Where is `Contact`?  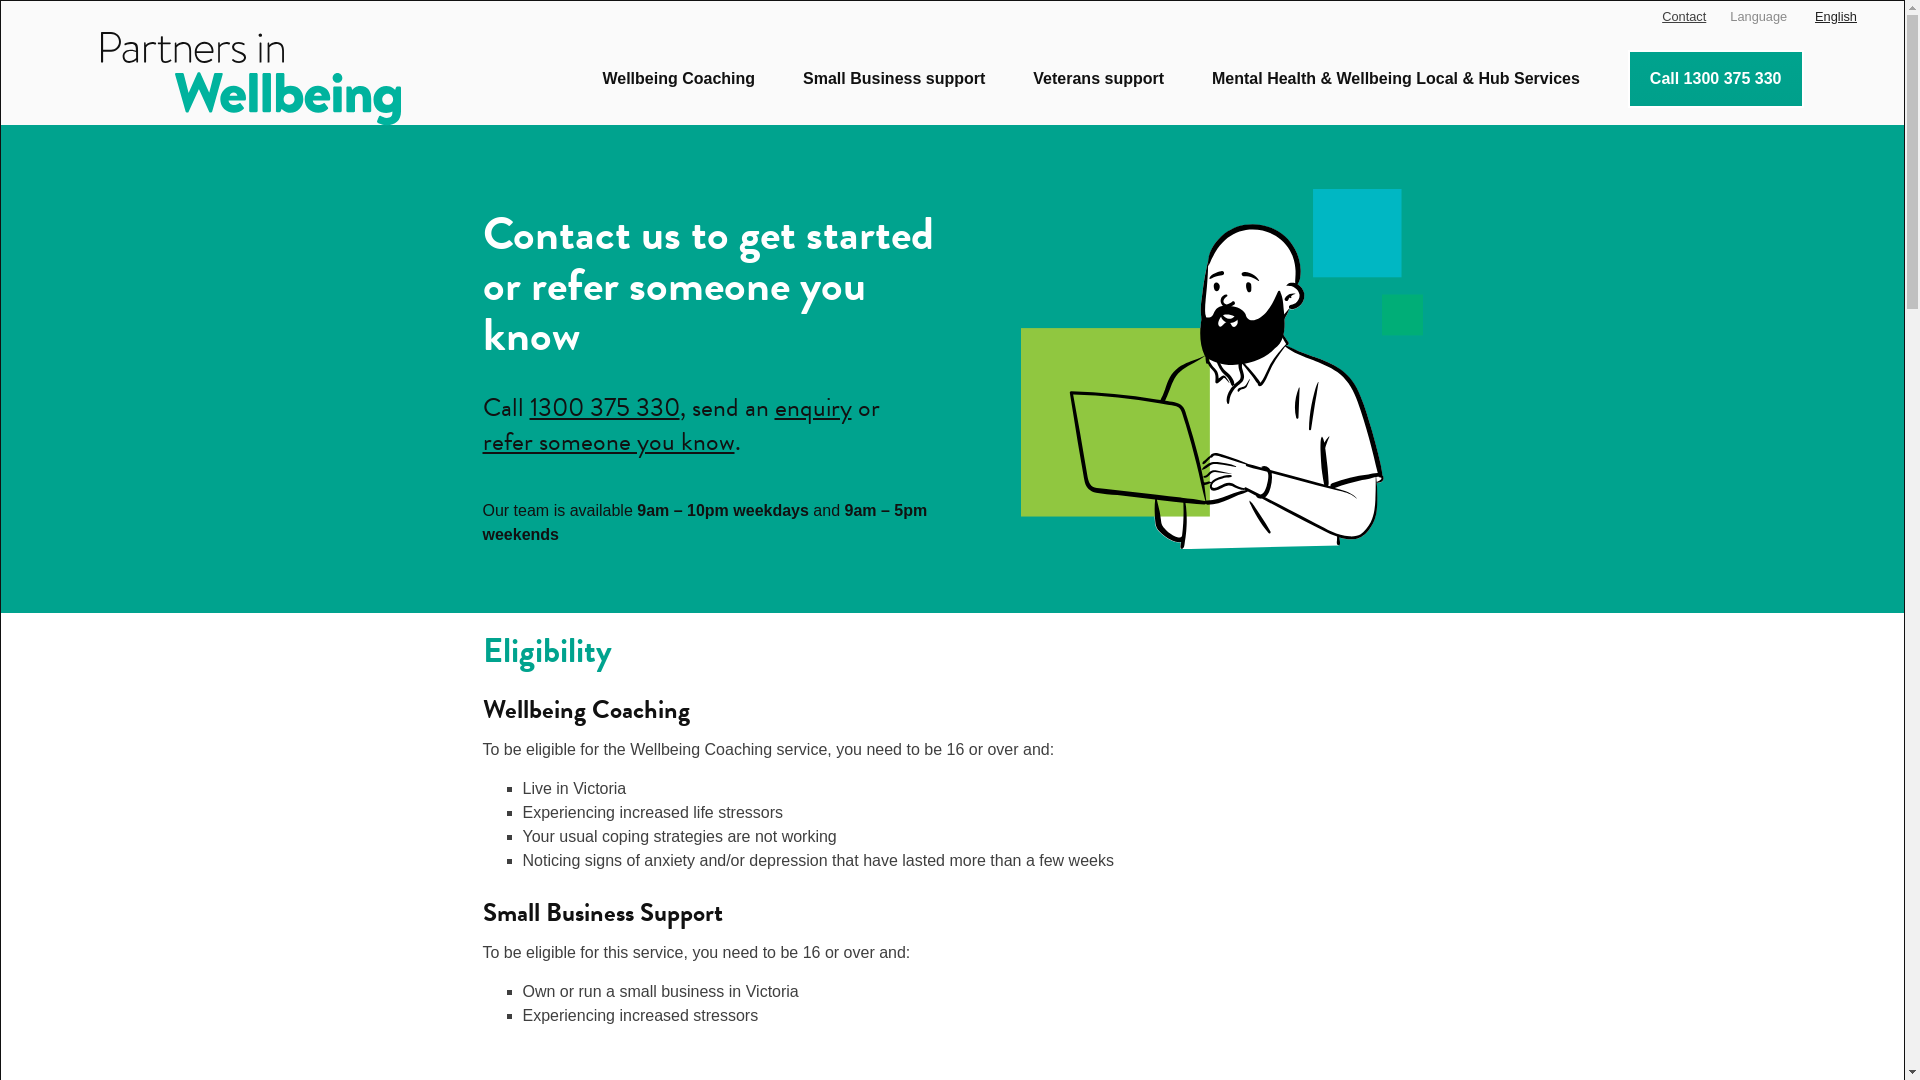
Contact is located at coordinates (1684, 17).